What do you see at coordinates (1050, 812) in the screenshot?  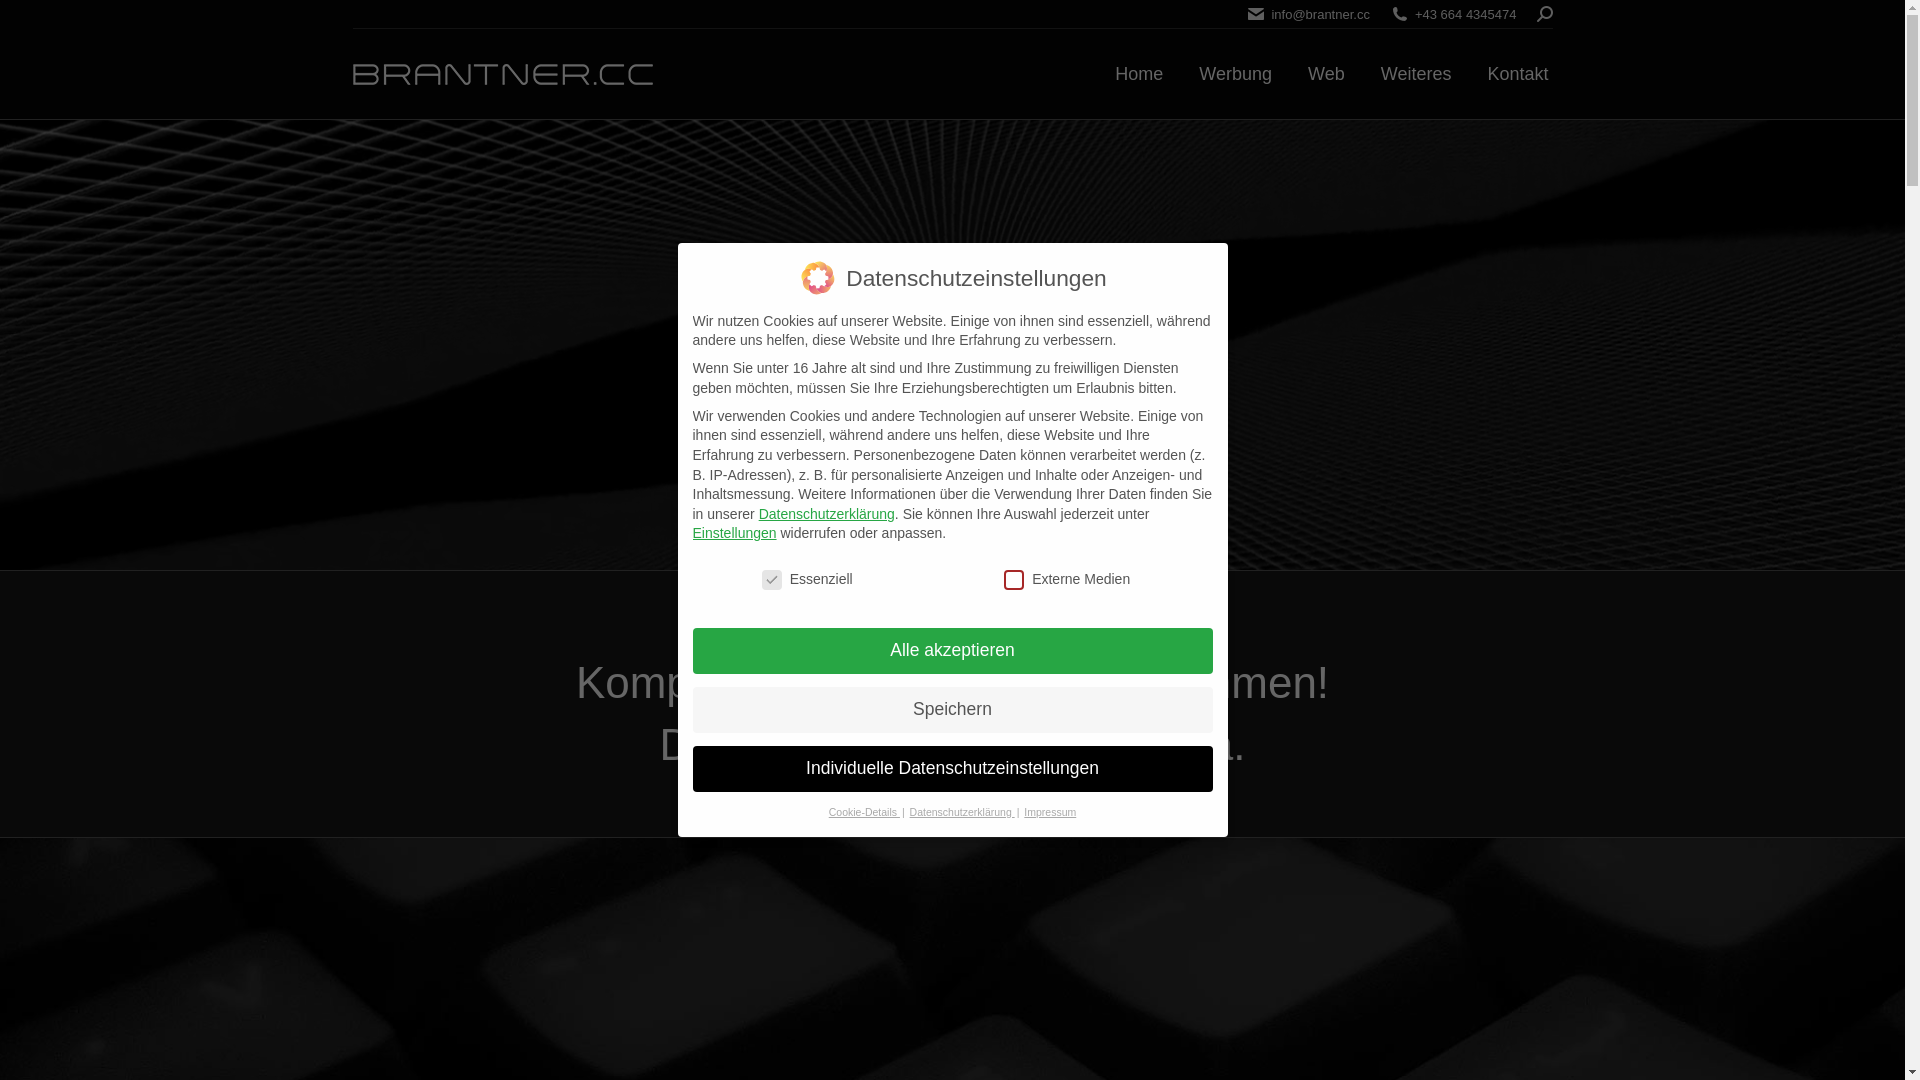 I see `Impressum` at bounding box center [1050, 812].